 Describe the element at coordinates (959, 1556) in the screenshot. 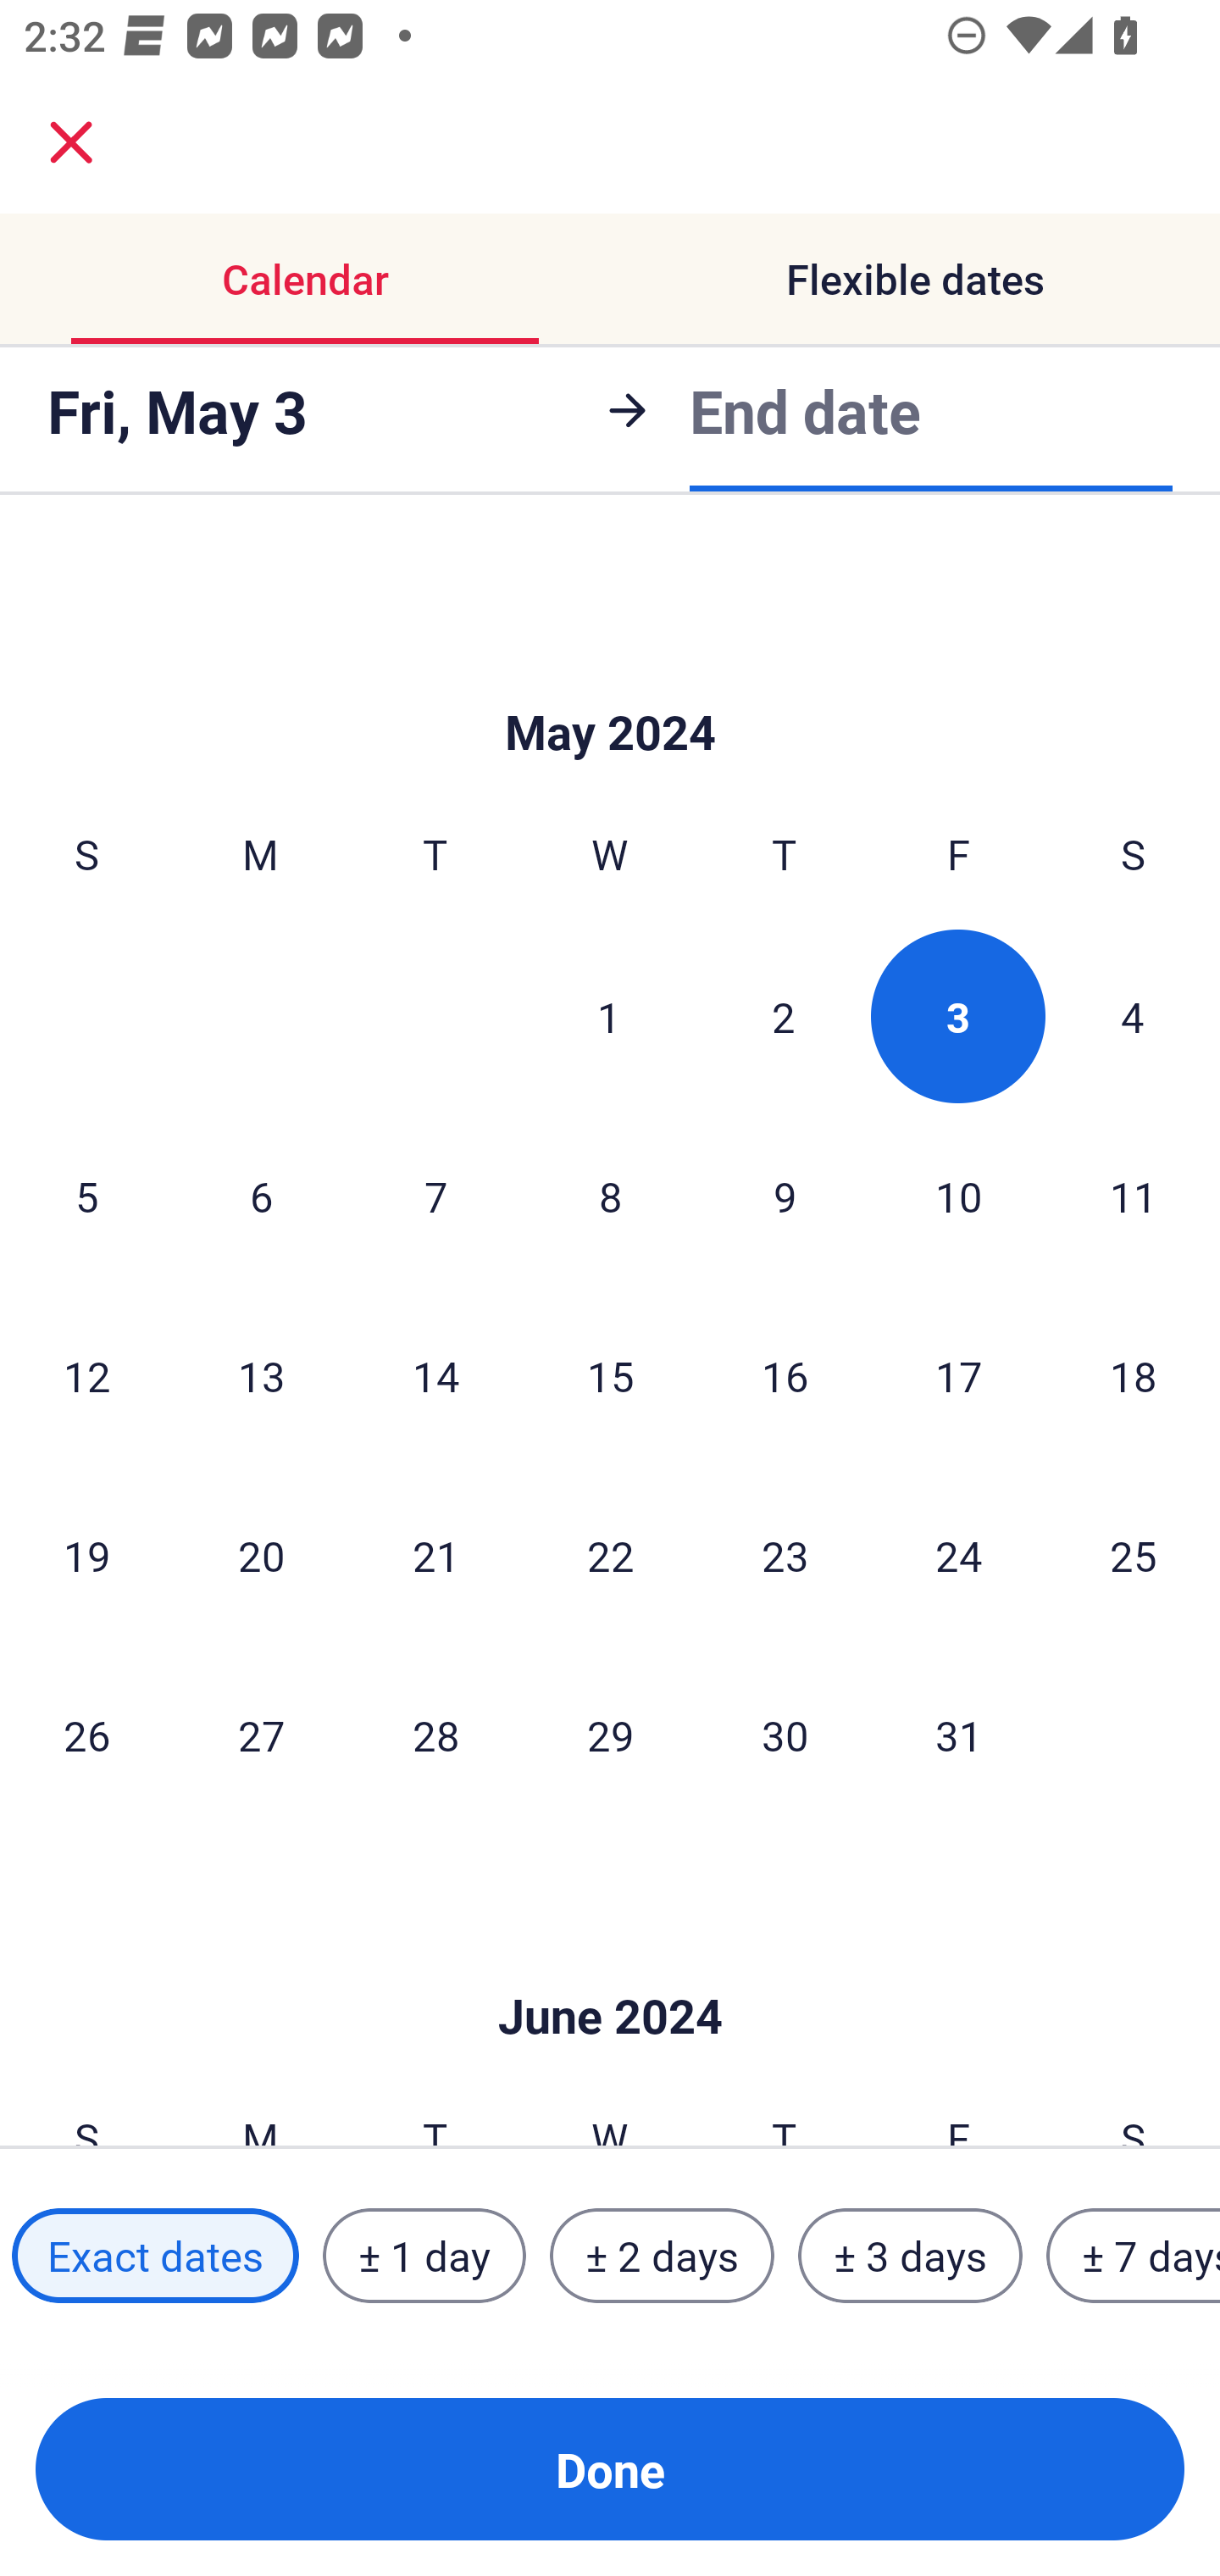

I see `24 Friday, May 24, 2024` at that location.